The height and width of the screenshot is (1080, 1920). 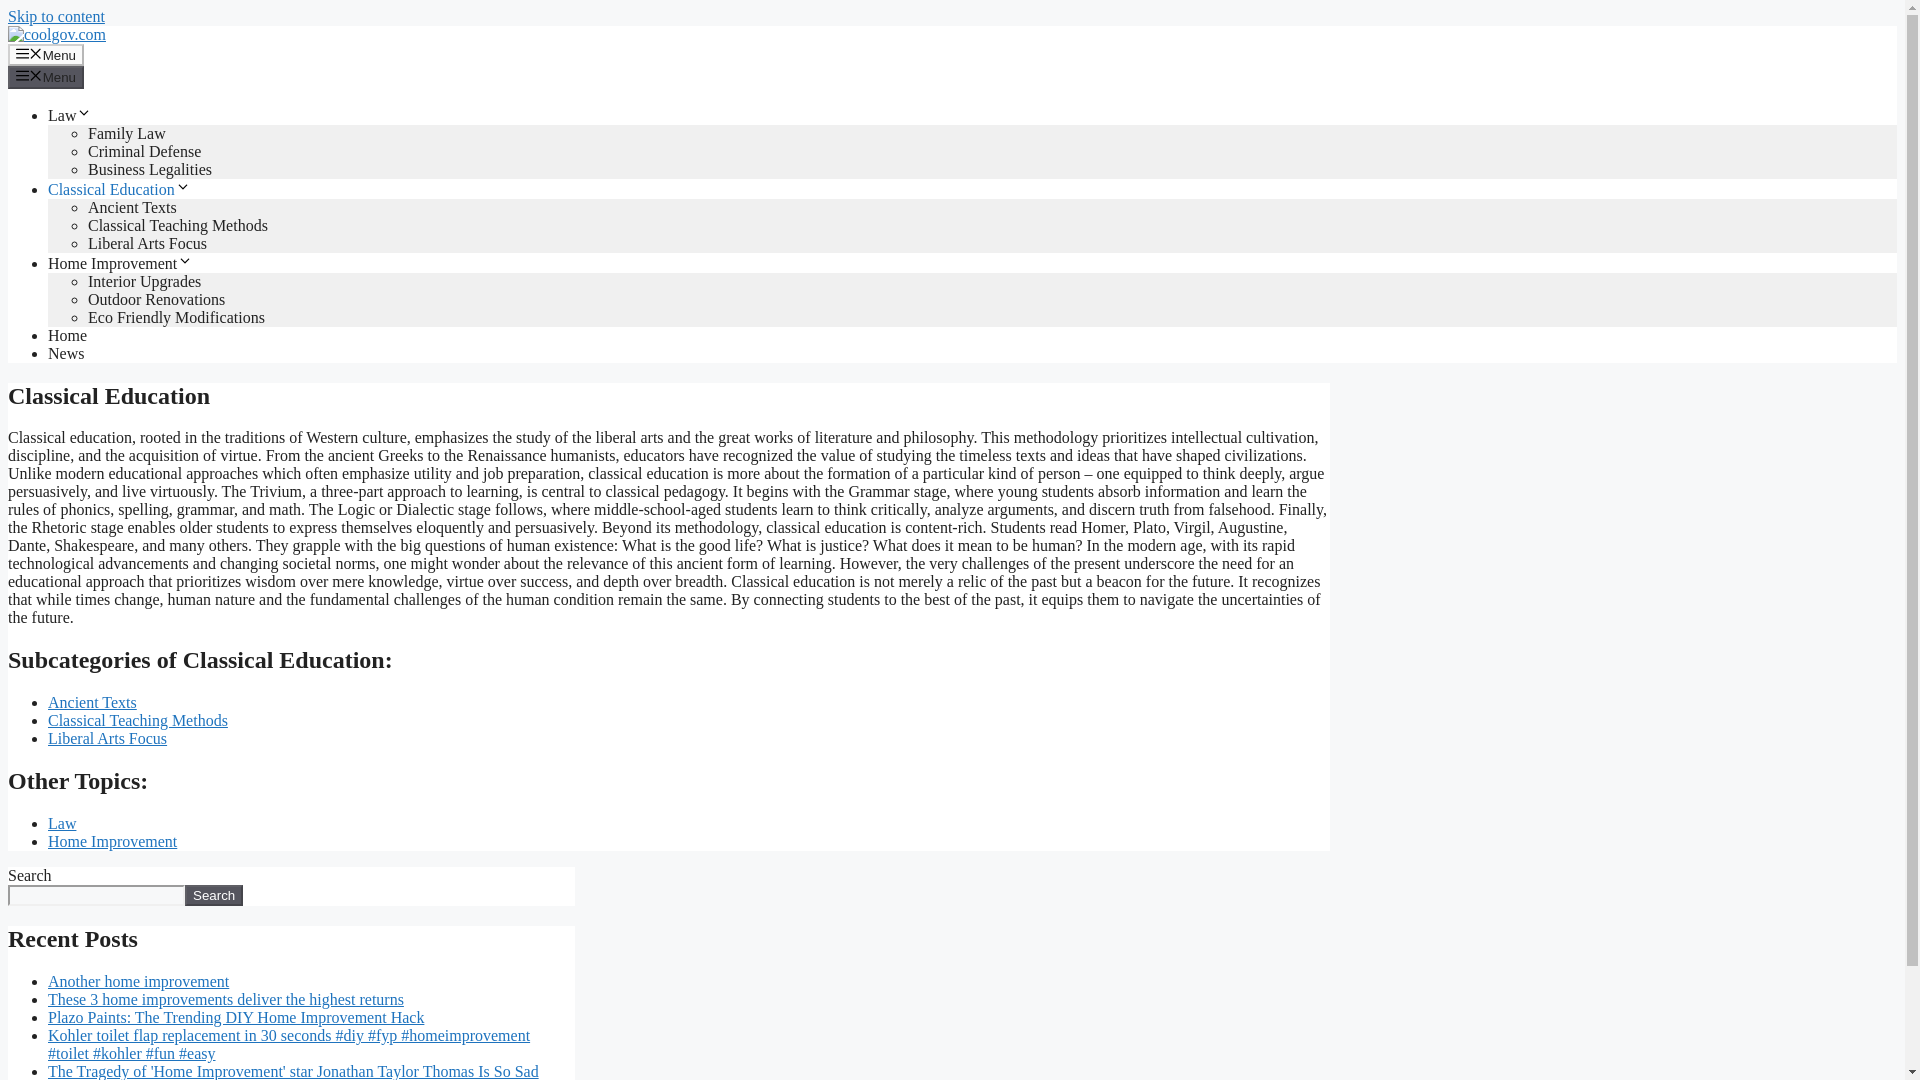 I want to click on Ancient Texts, so click(x=132, y=207).